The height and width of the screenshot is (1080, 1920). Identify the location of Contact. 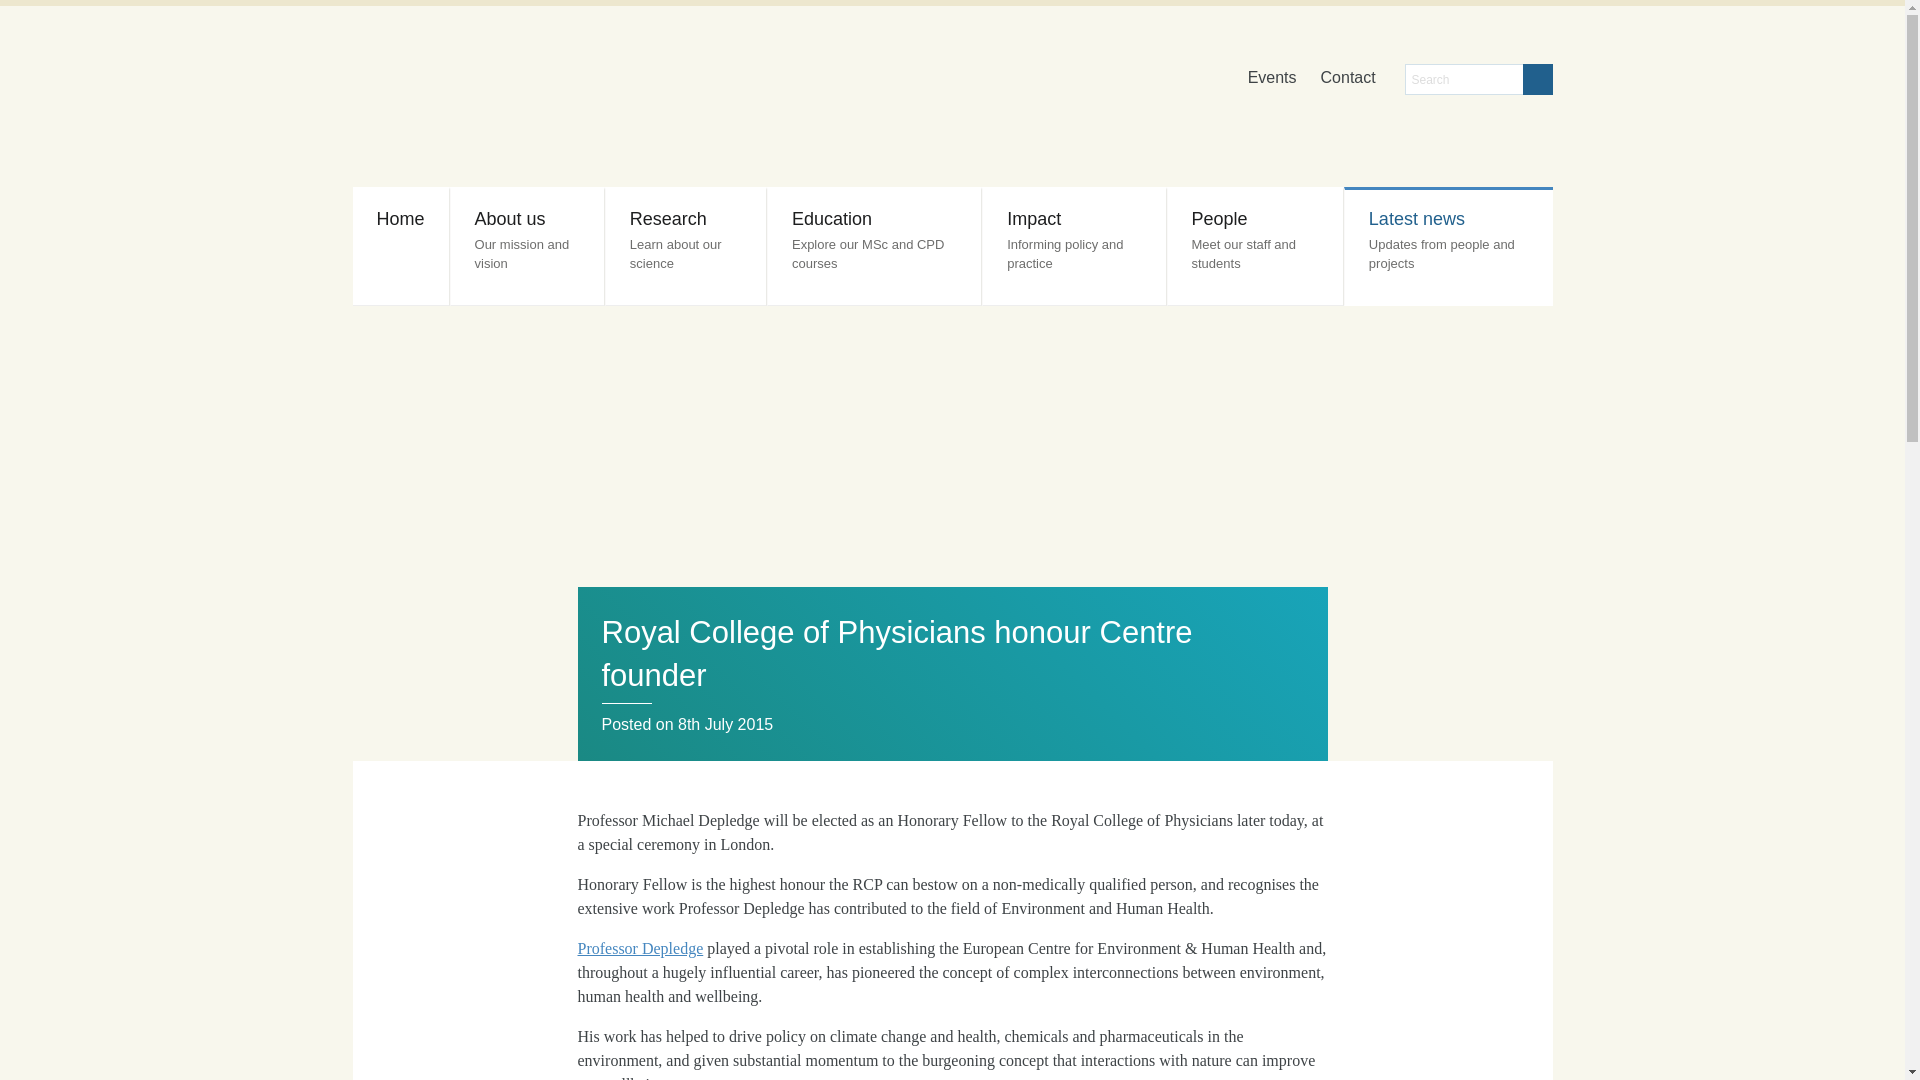
(1348, 79).